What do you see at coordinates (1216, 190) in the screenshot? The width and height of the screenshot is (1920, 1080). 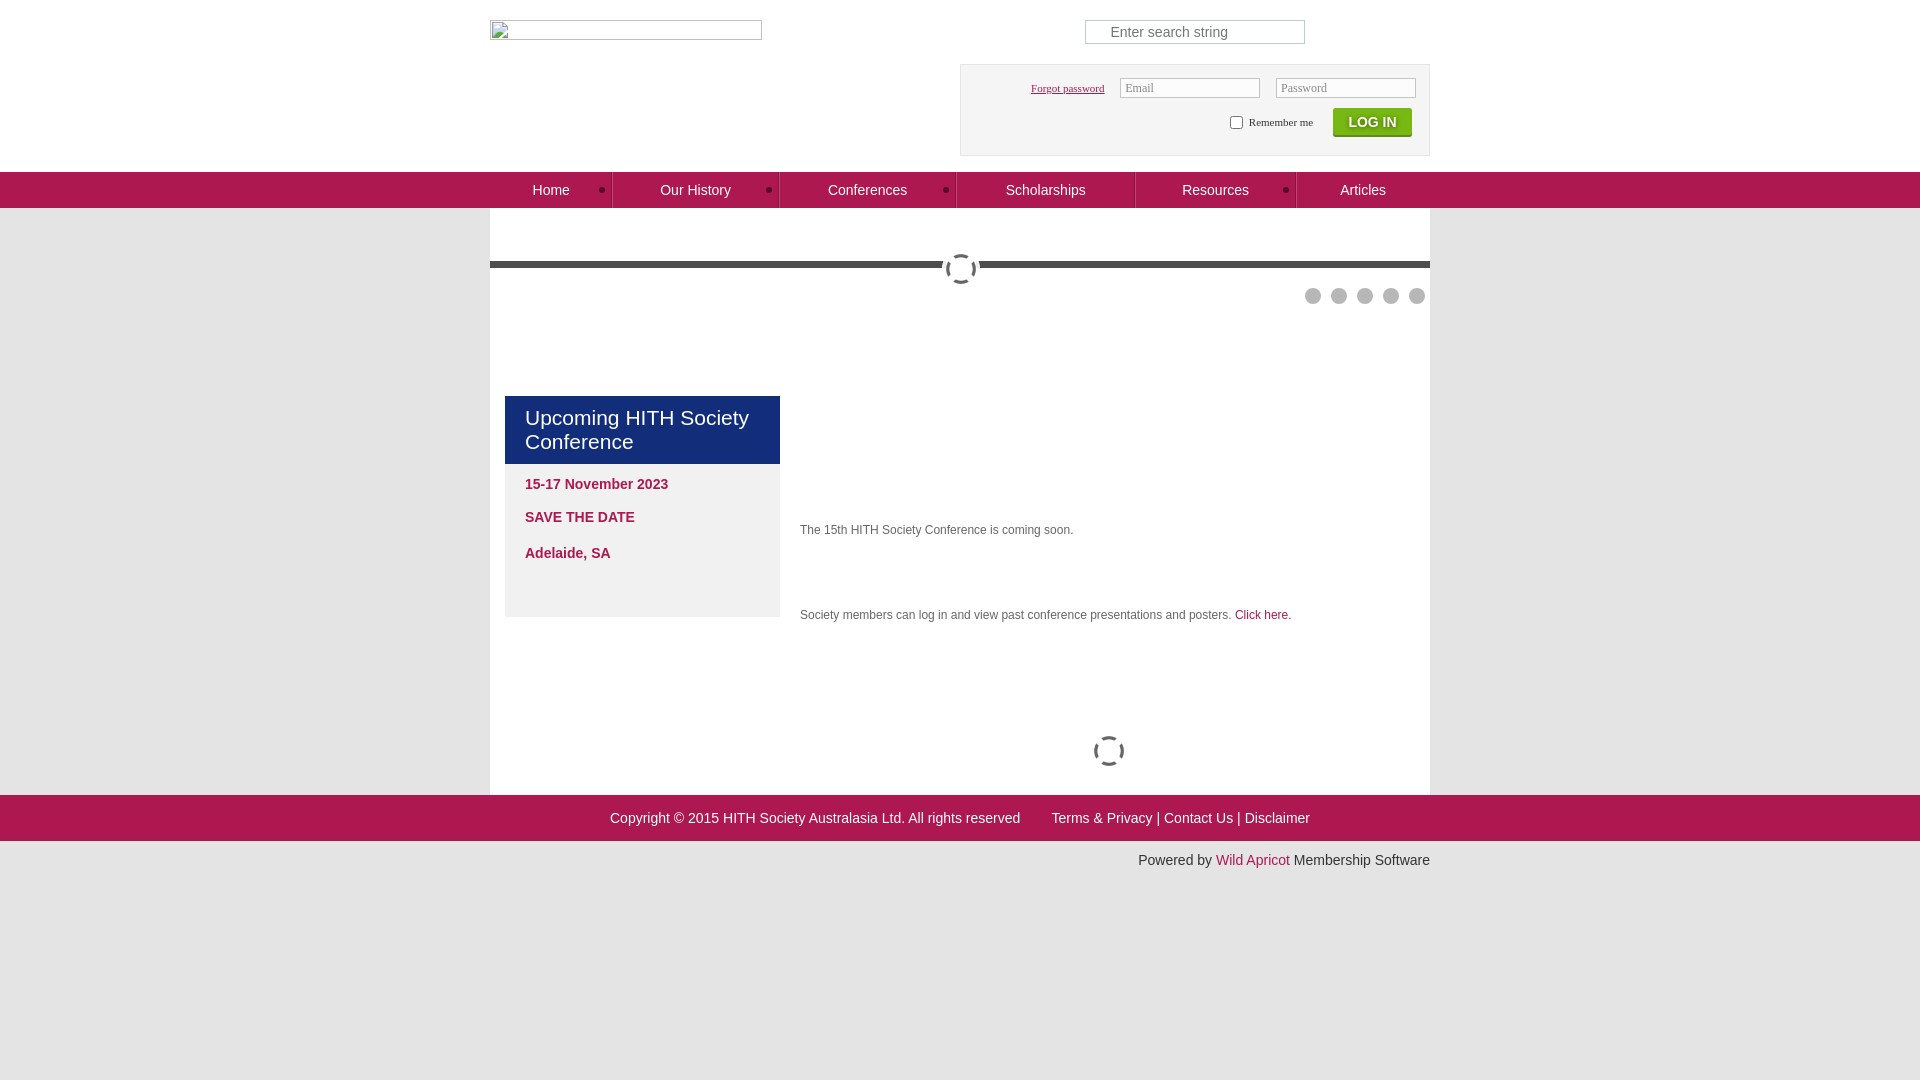 I see `Resources` at bounding box center [1216, 190].